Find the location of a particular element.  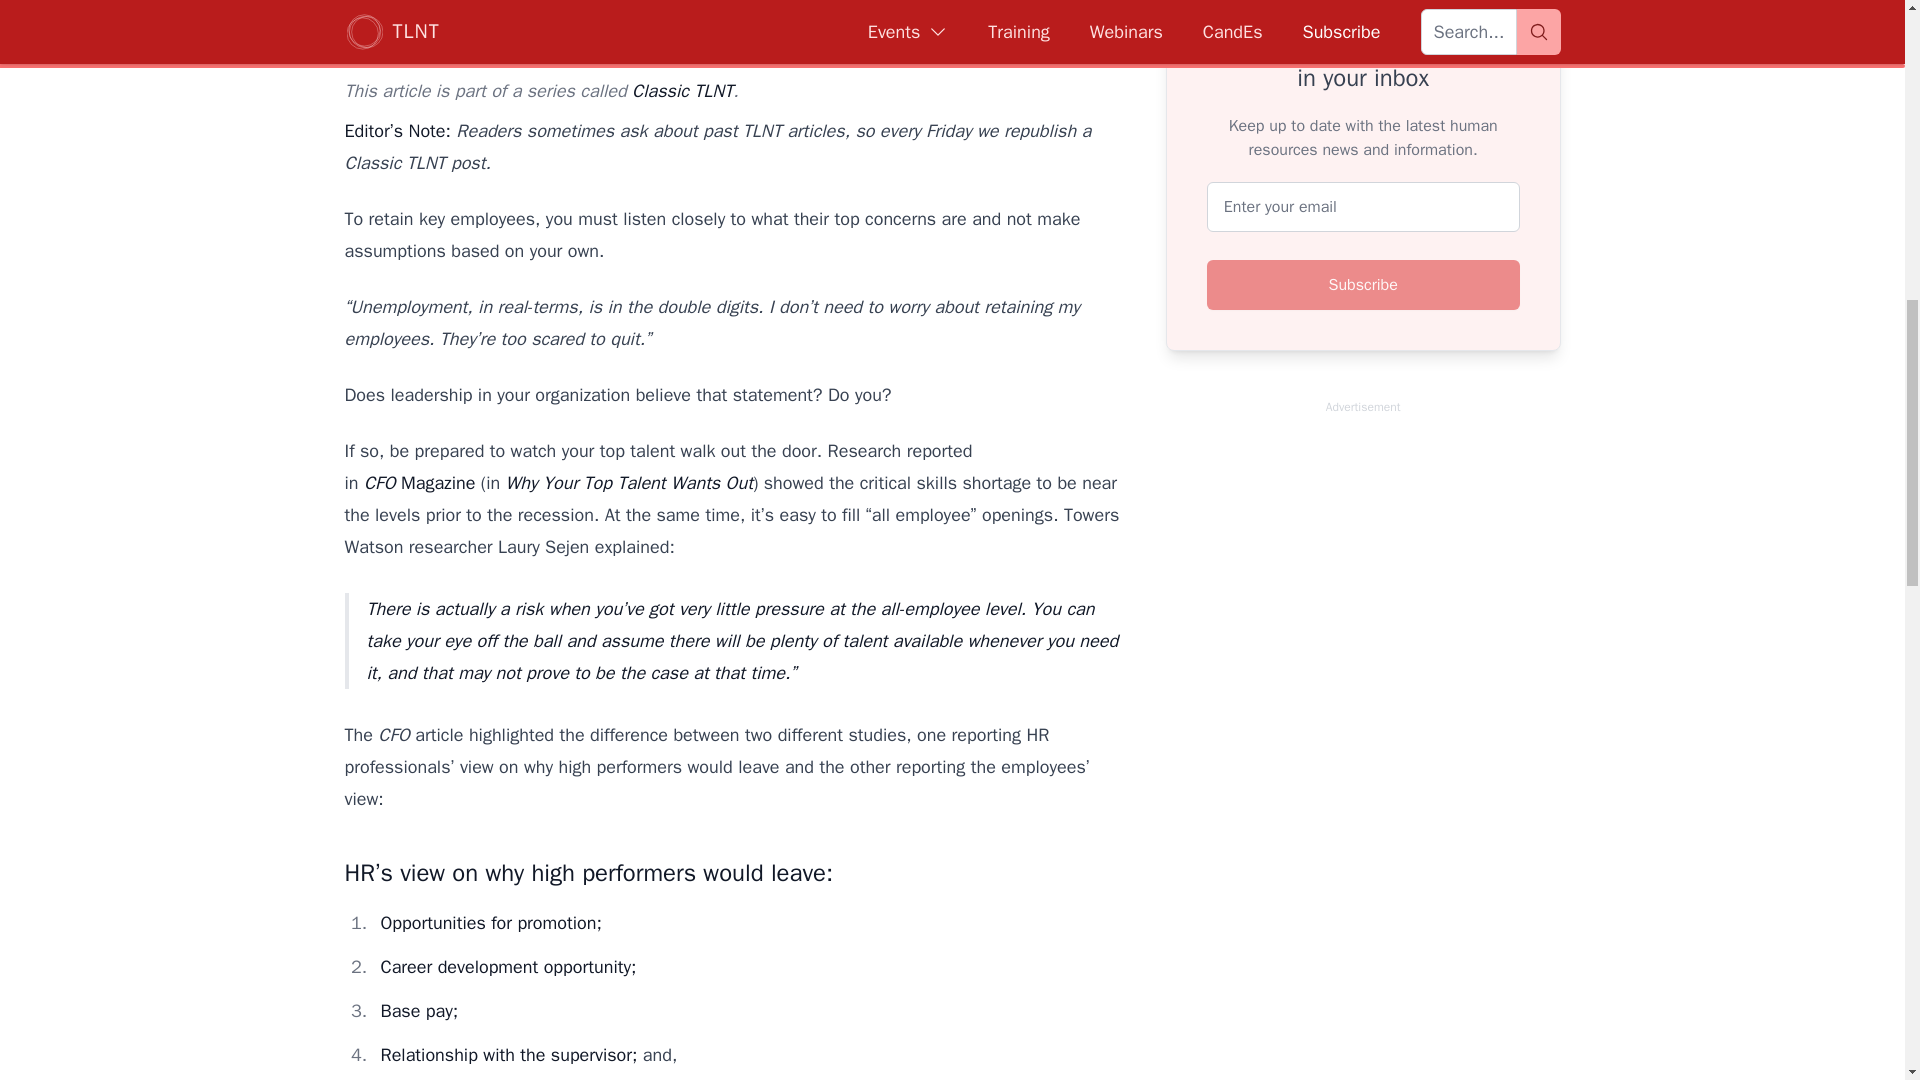

Why Your Top Talent Wants Out is located at coordinates (629, 482).